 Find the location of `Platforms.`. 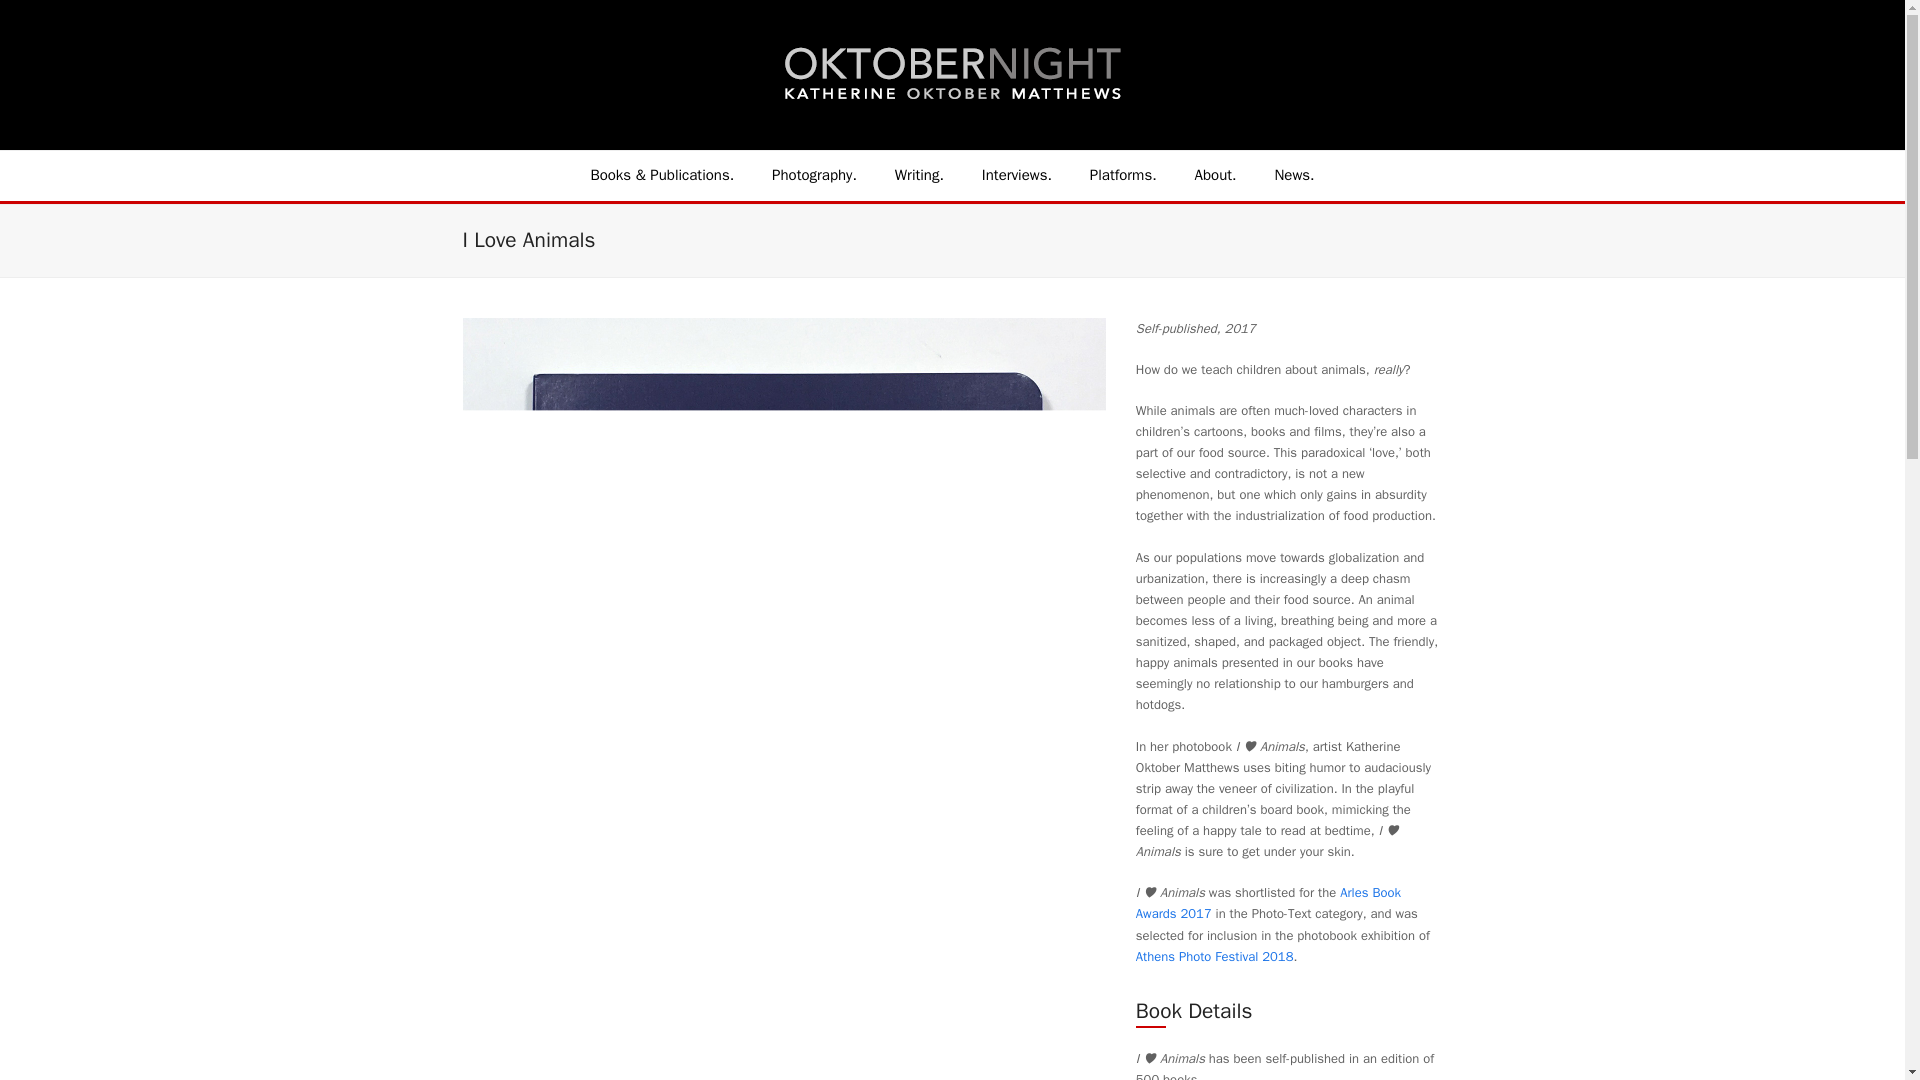

Platforms. is located at coordinates (1123, 176).